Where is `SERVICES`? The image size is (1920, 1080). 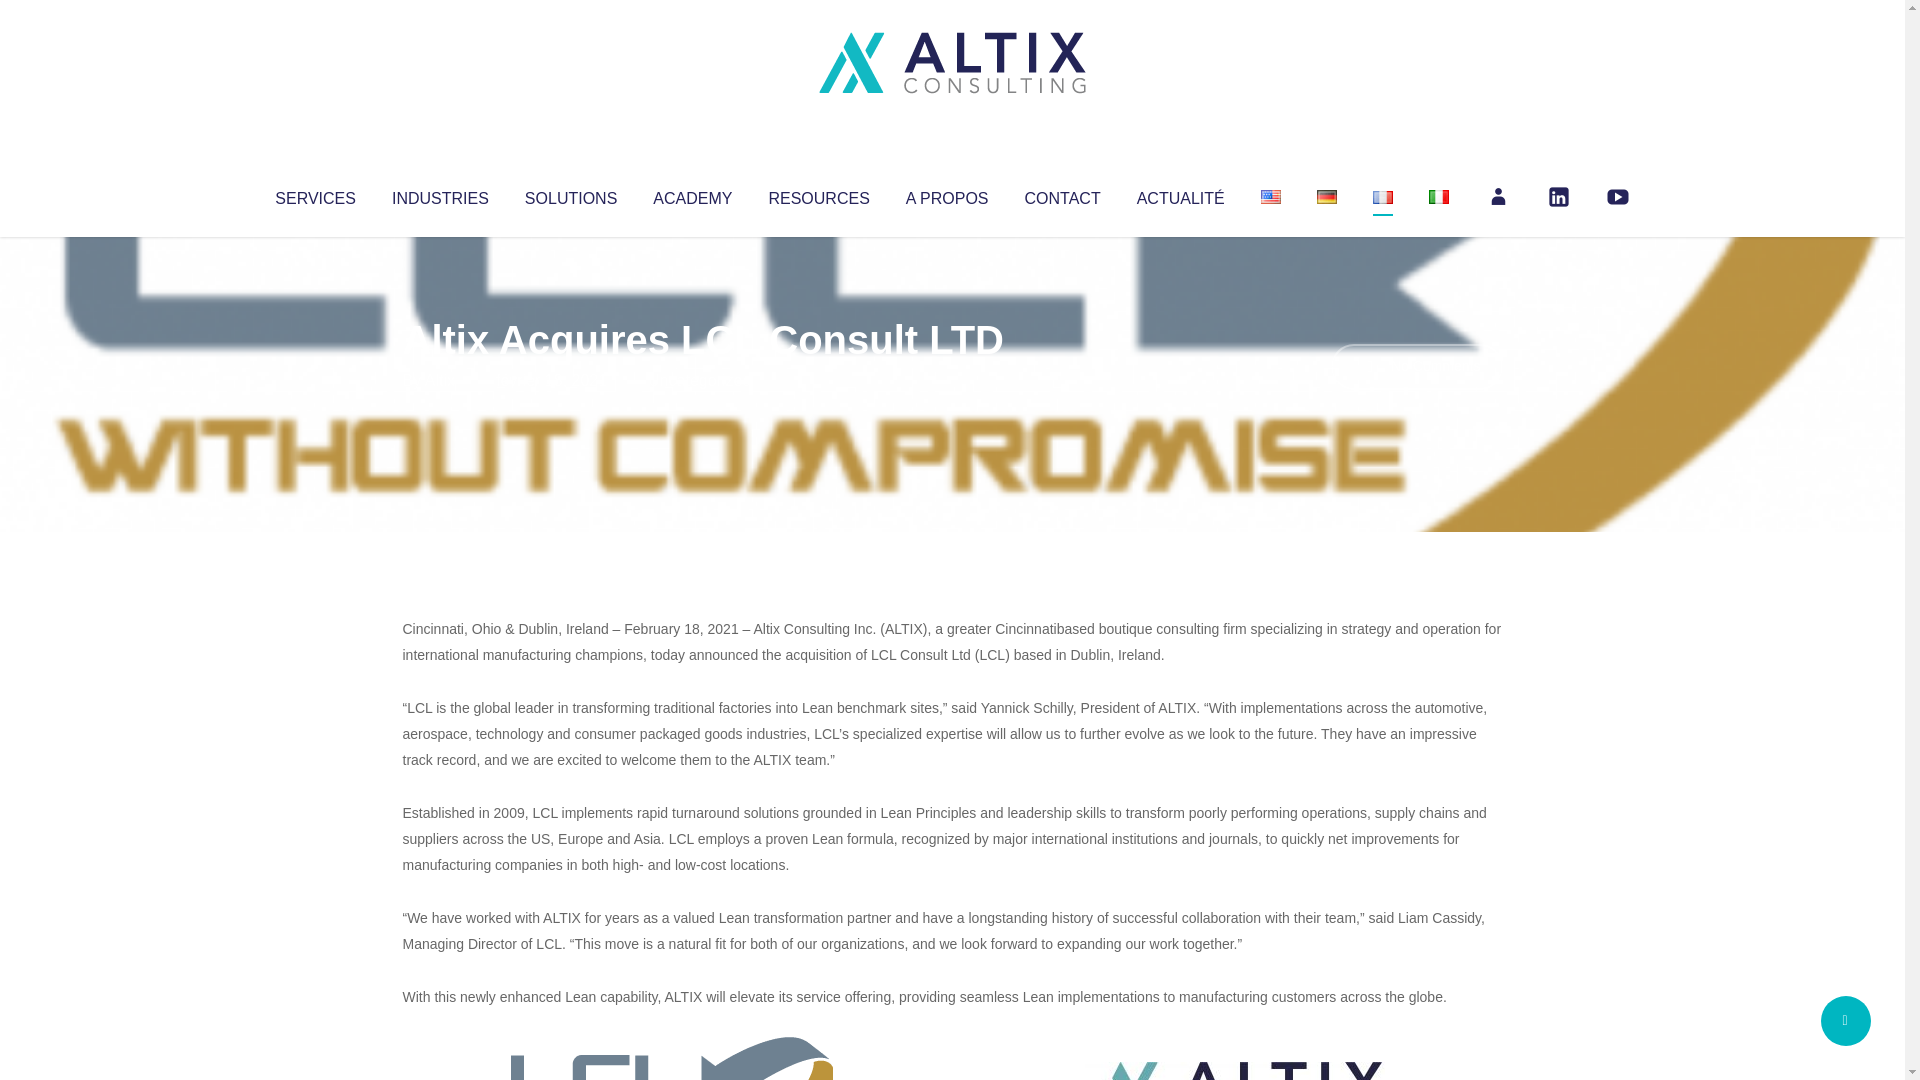 SERVICES is located at coordinates (314, 194).